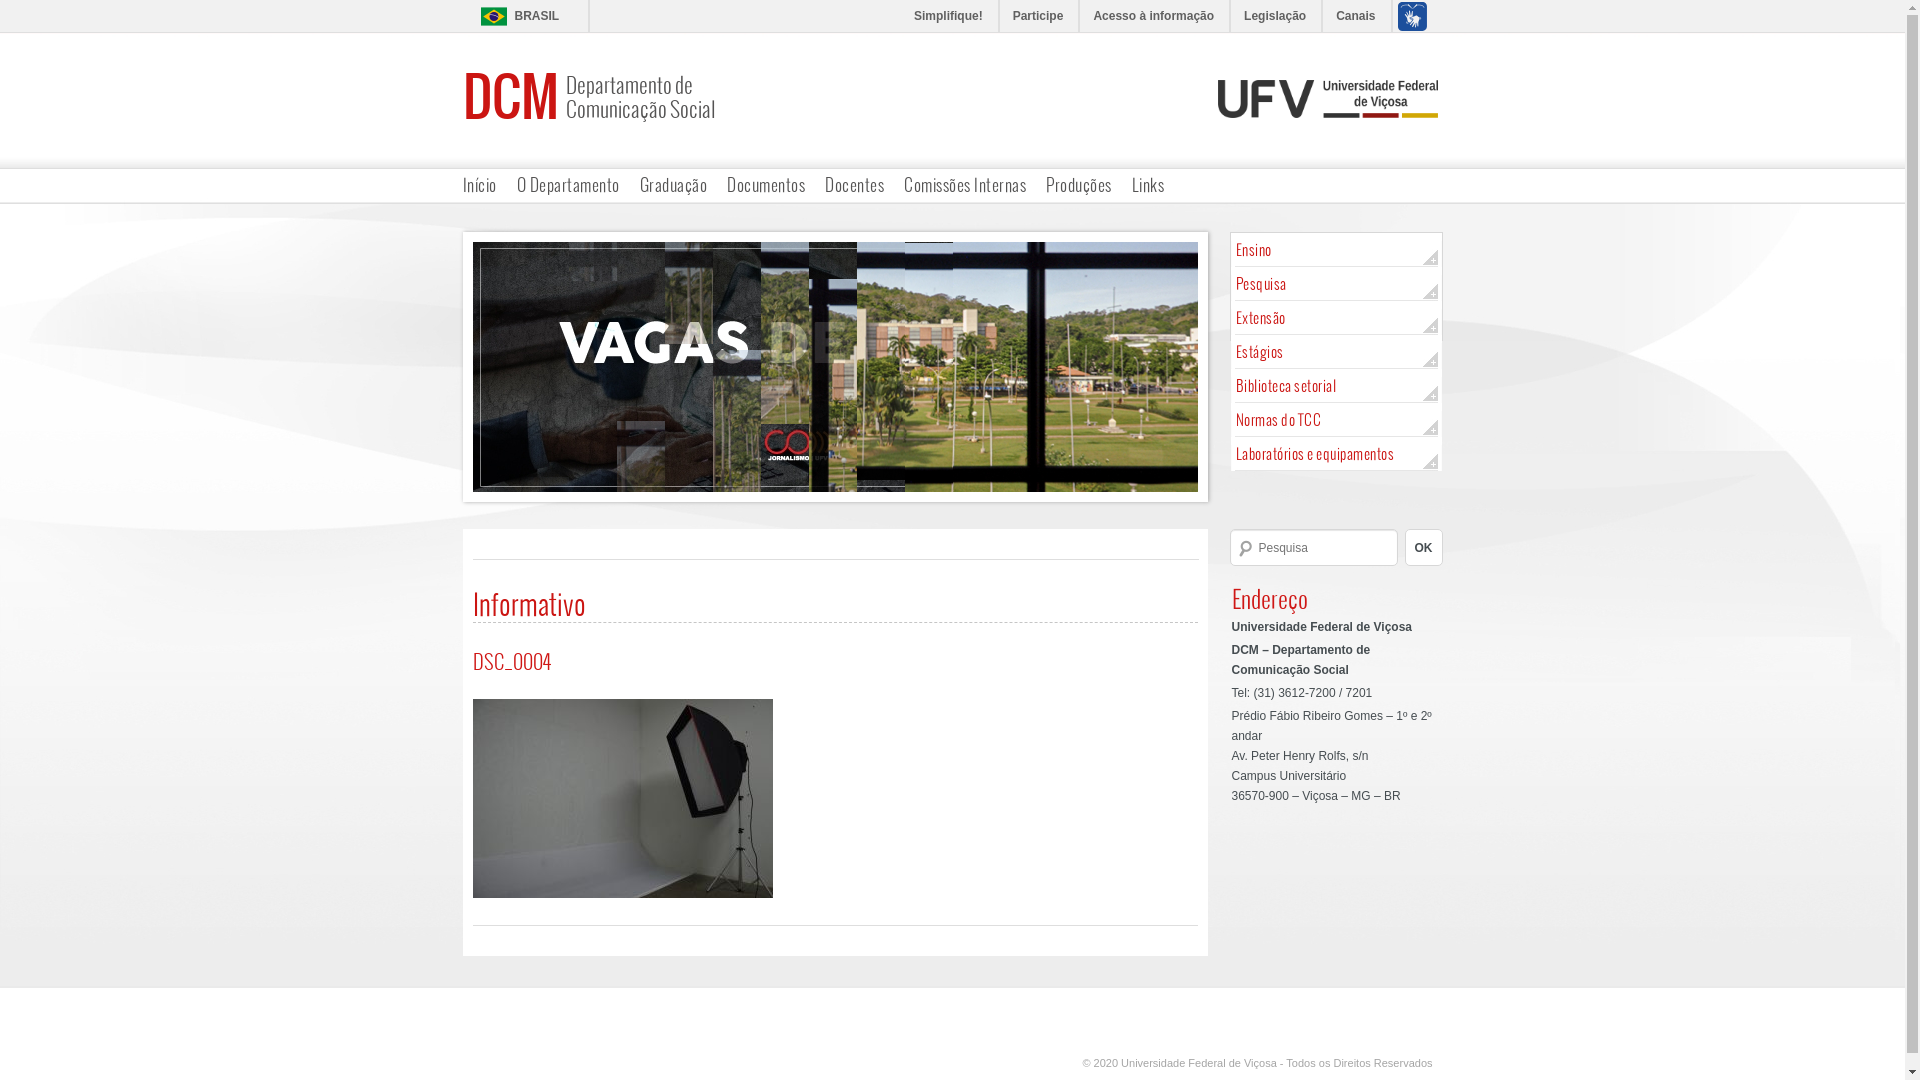 Image resolution: width=1920 pixels, height=1080 pixels. What do you see at coordinates (514, 16) in the screenshot?
I see `BRASIL` at bounding box center [514, 16].